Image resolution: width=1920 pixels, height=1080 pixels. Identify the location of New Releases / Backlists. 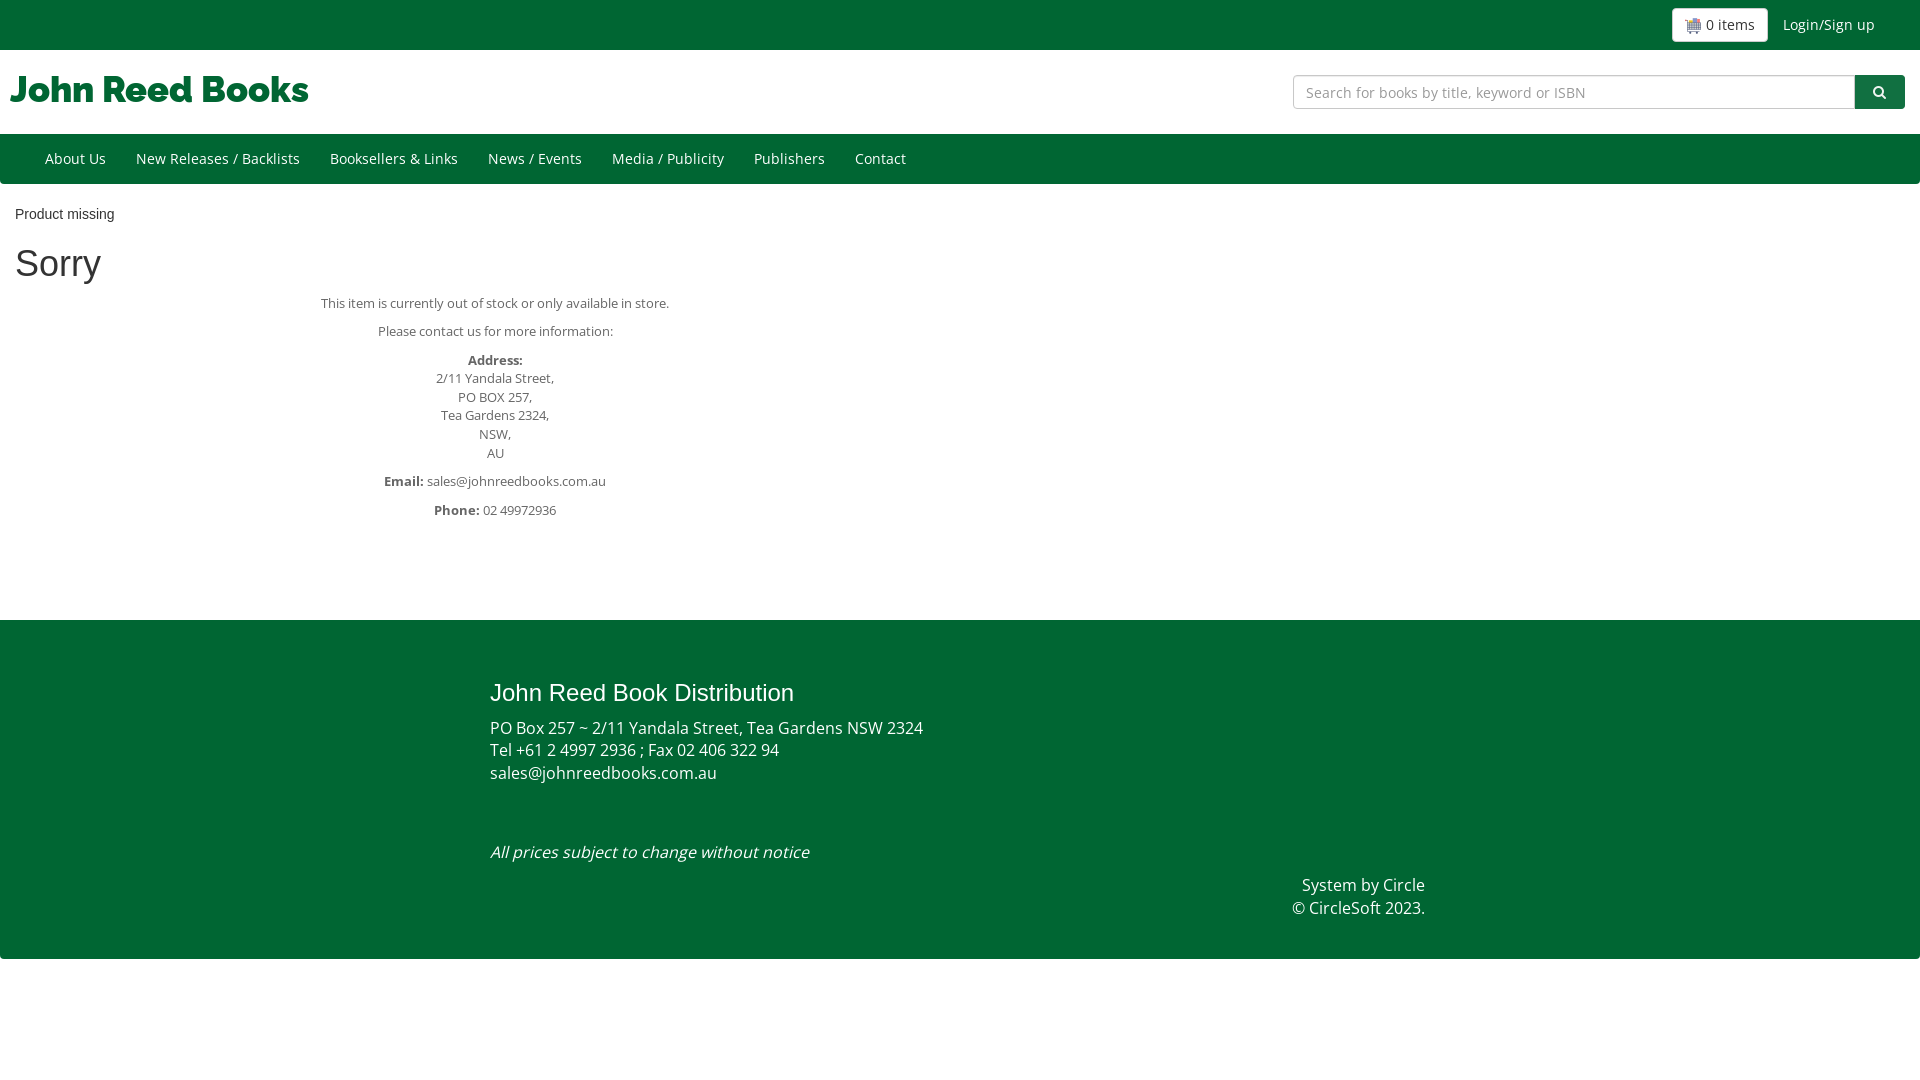
(218, 159).